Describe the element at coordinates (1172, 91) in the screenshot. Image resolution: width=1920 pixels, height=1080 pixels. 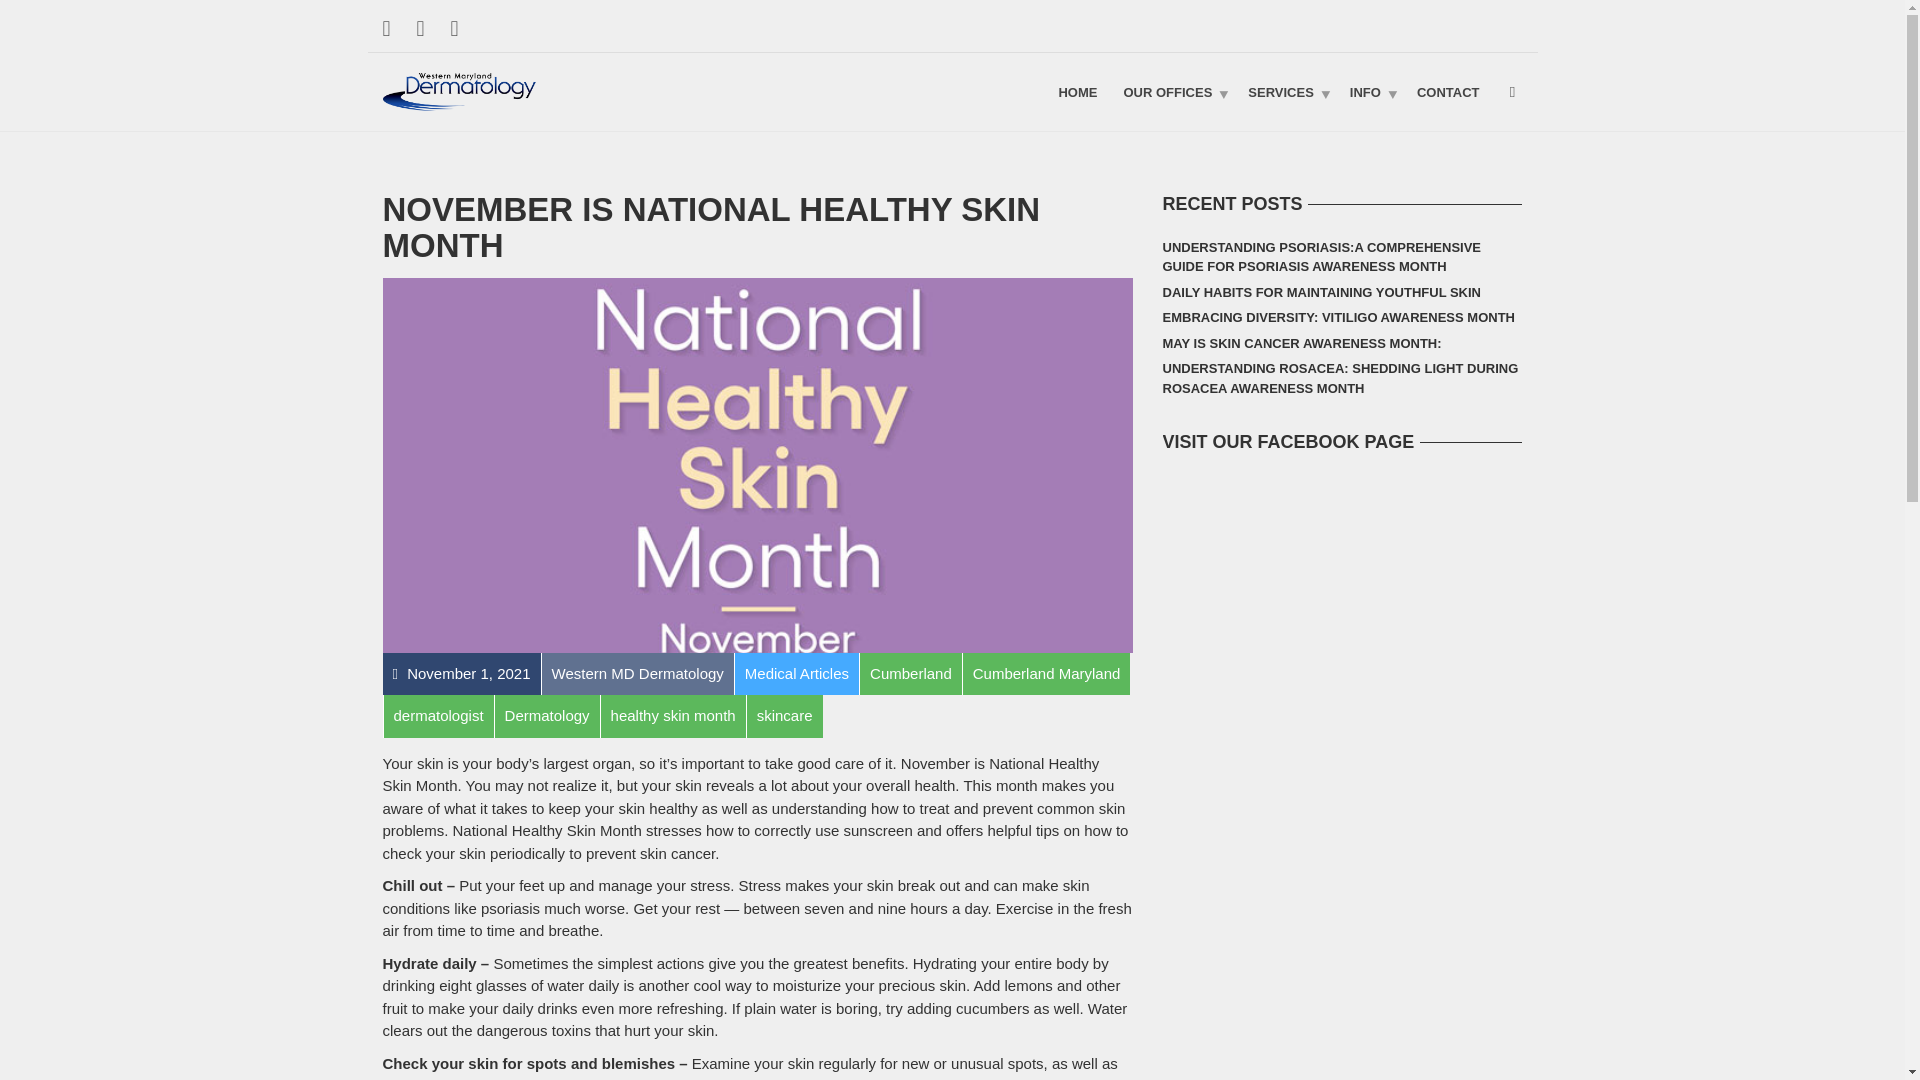
I see `Our Offices` at that location.